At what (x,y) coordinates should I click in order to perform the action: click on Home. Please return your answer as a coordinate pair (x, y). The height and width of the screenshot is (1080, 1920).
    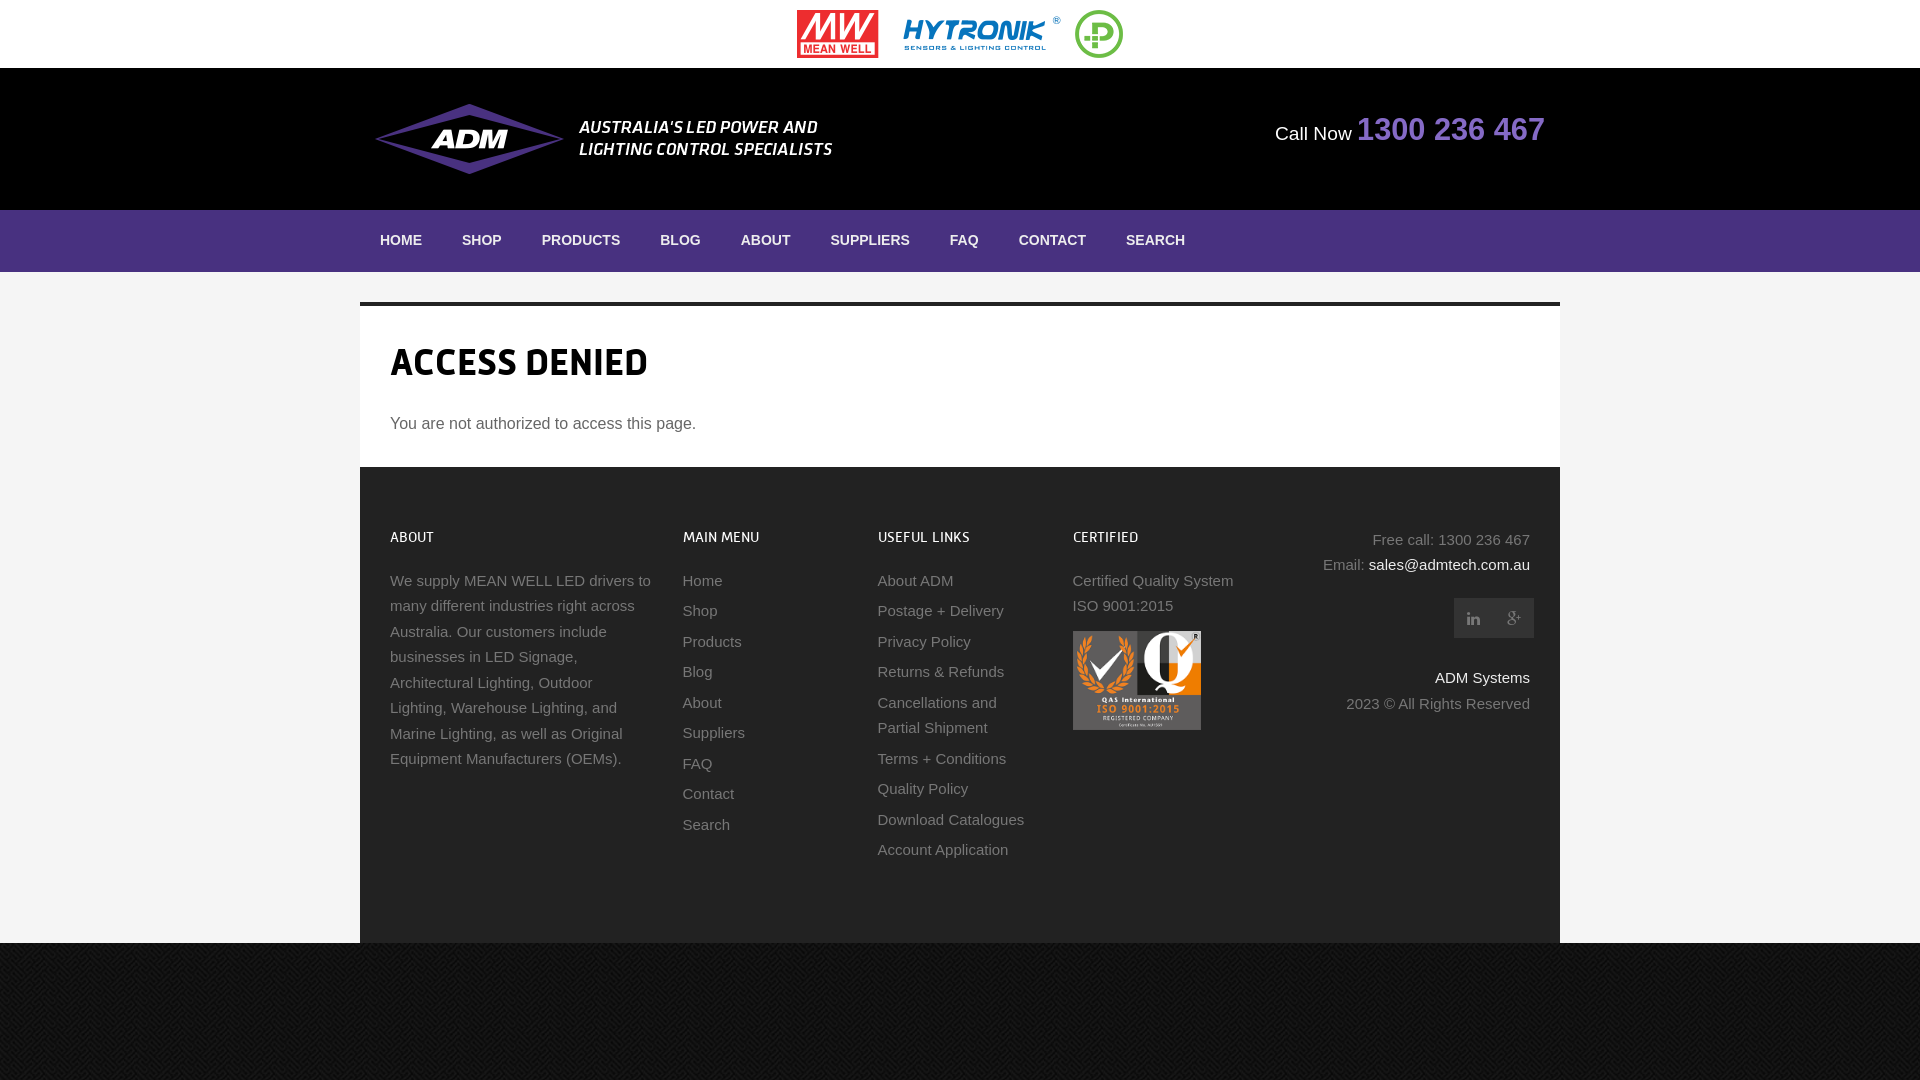
    Looking at the image, I should click on (702, 580).